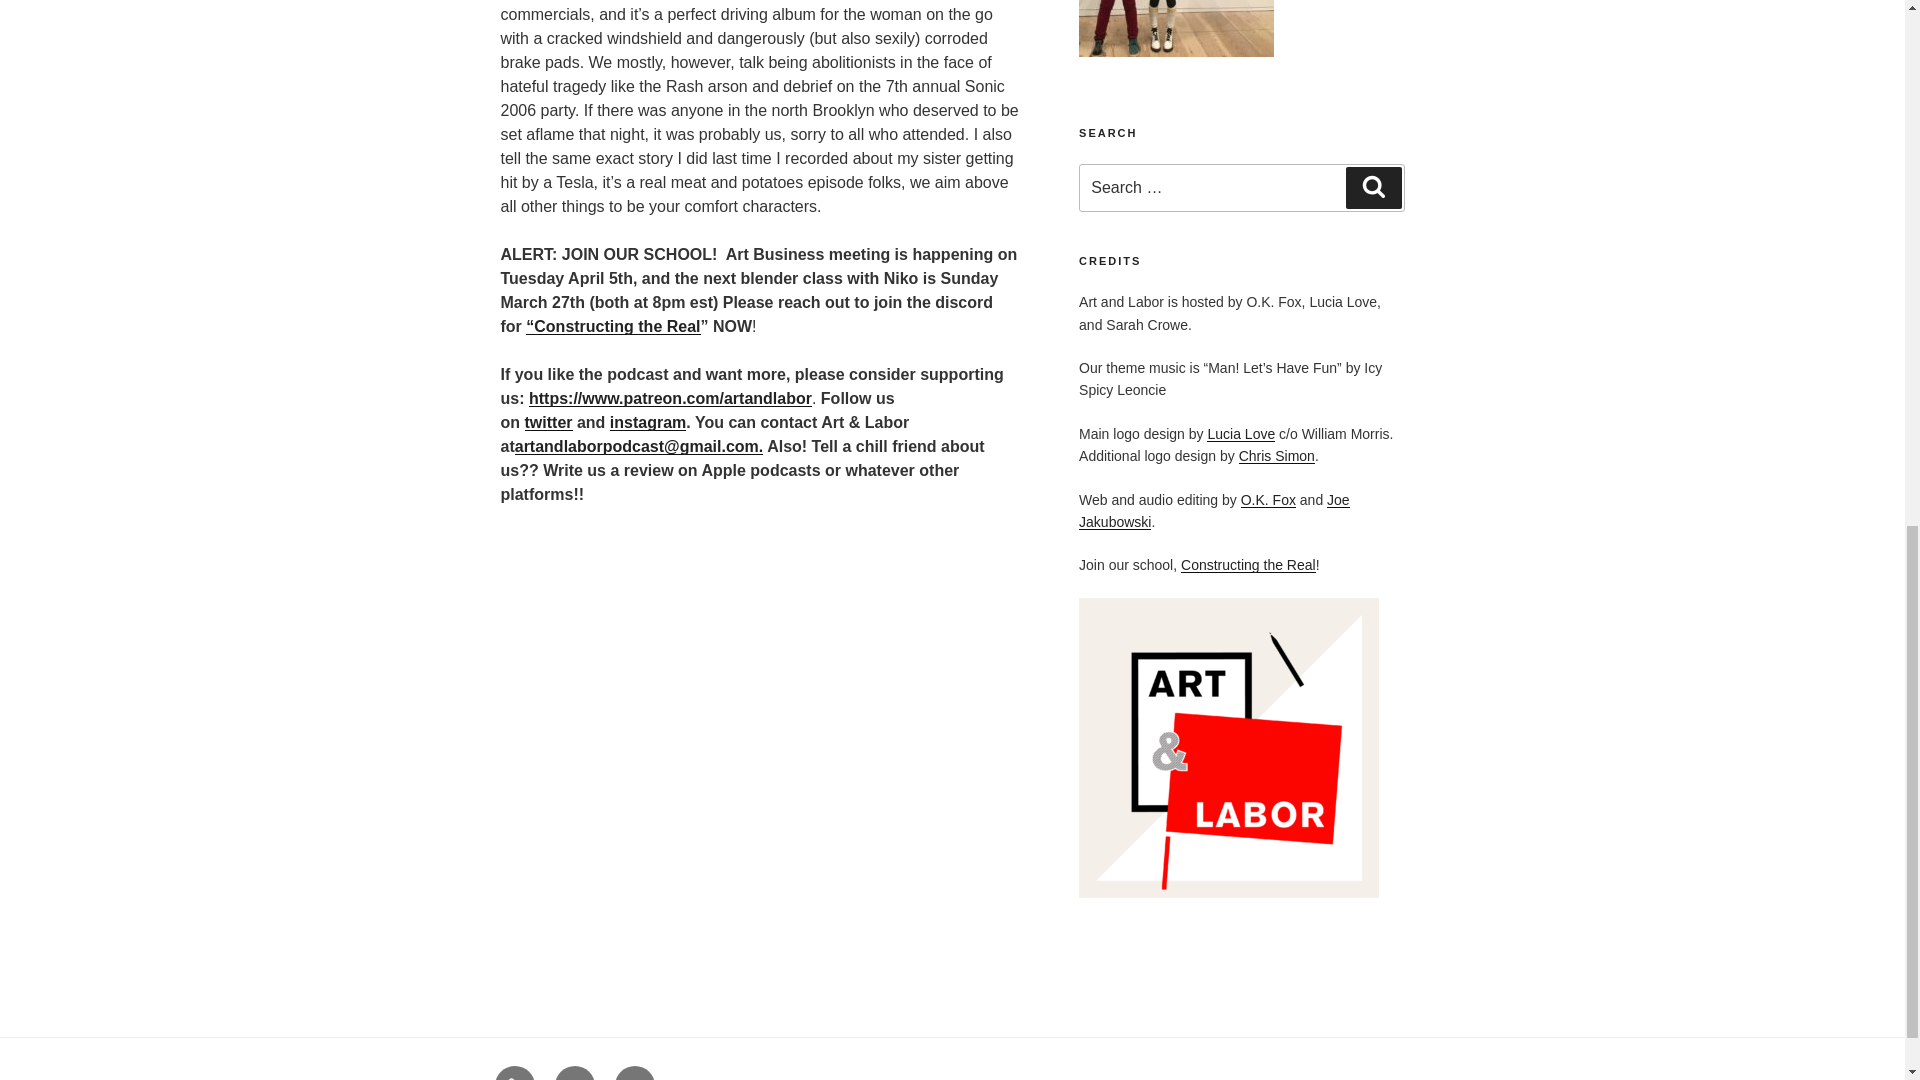  What do you see at coordinates (1248, 565) in the screenshot?
I see `Constructing the Real` at bounding box center [1248, 565].